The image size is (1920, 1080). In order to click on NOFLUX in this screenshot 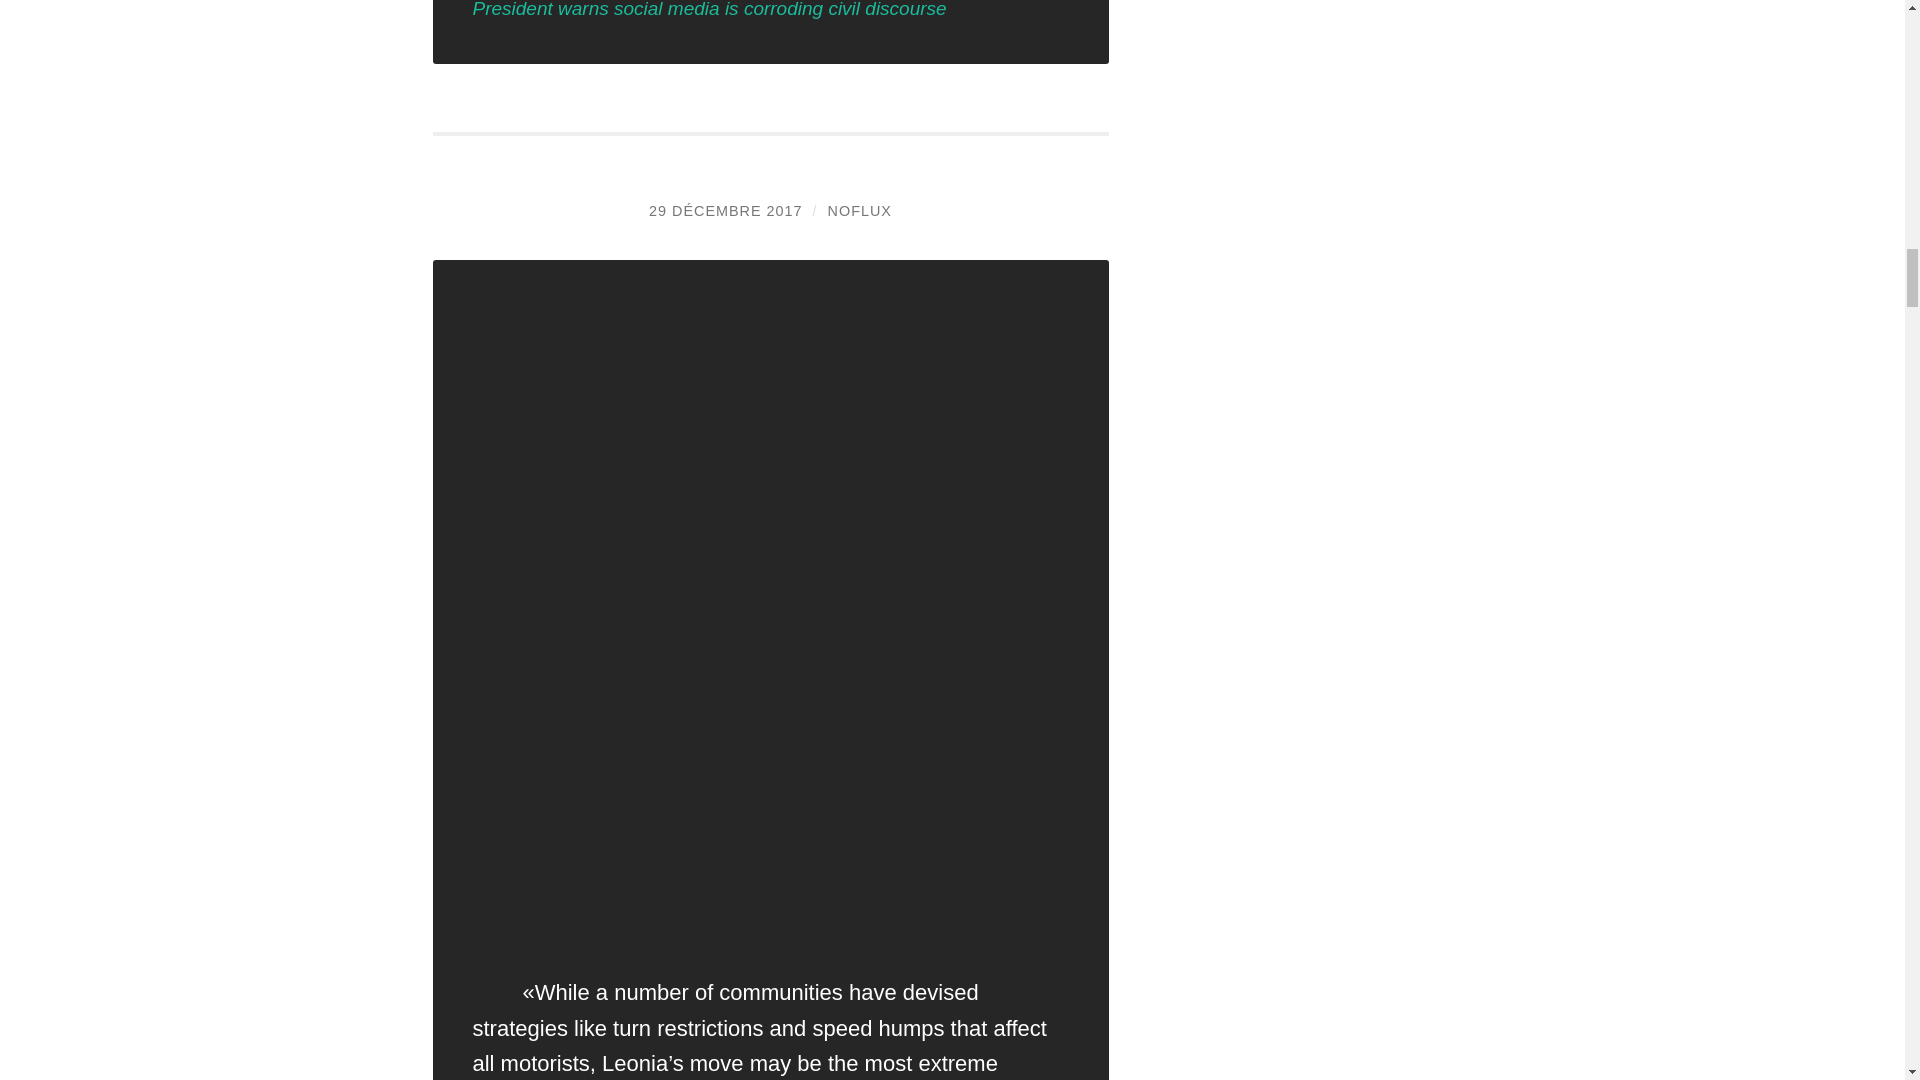, I will do `click(860, 211)`.